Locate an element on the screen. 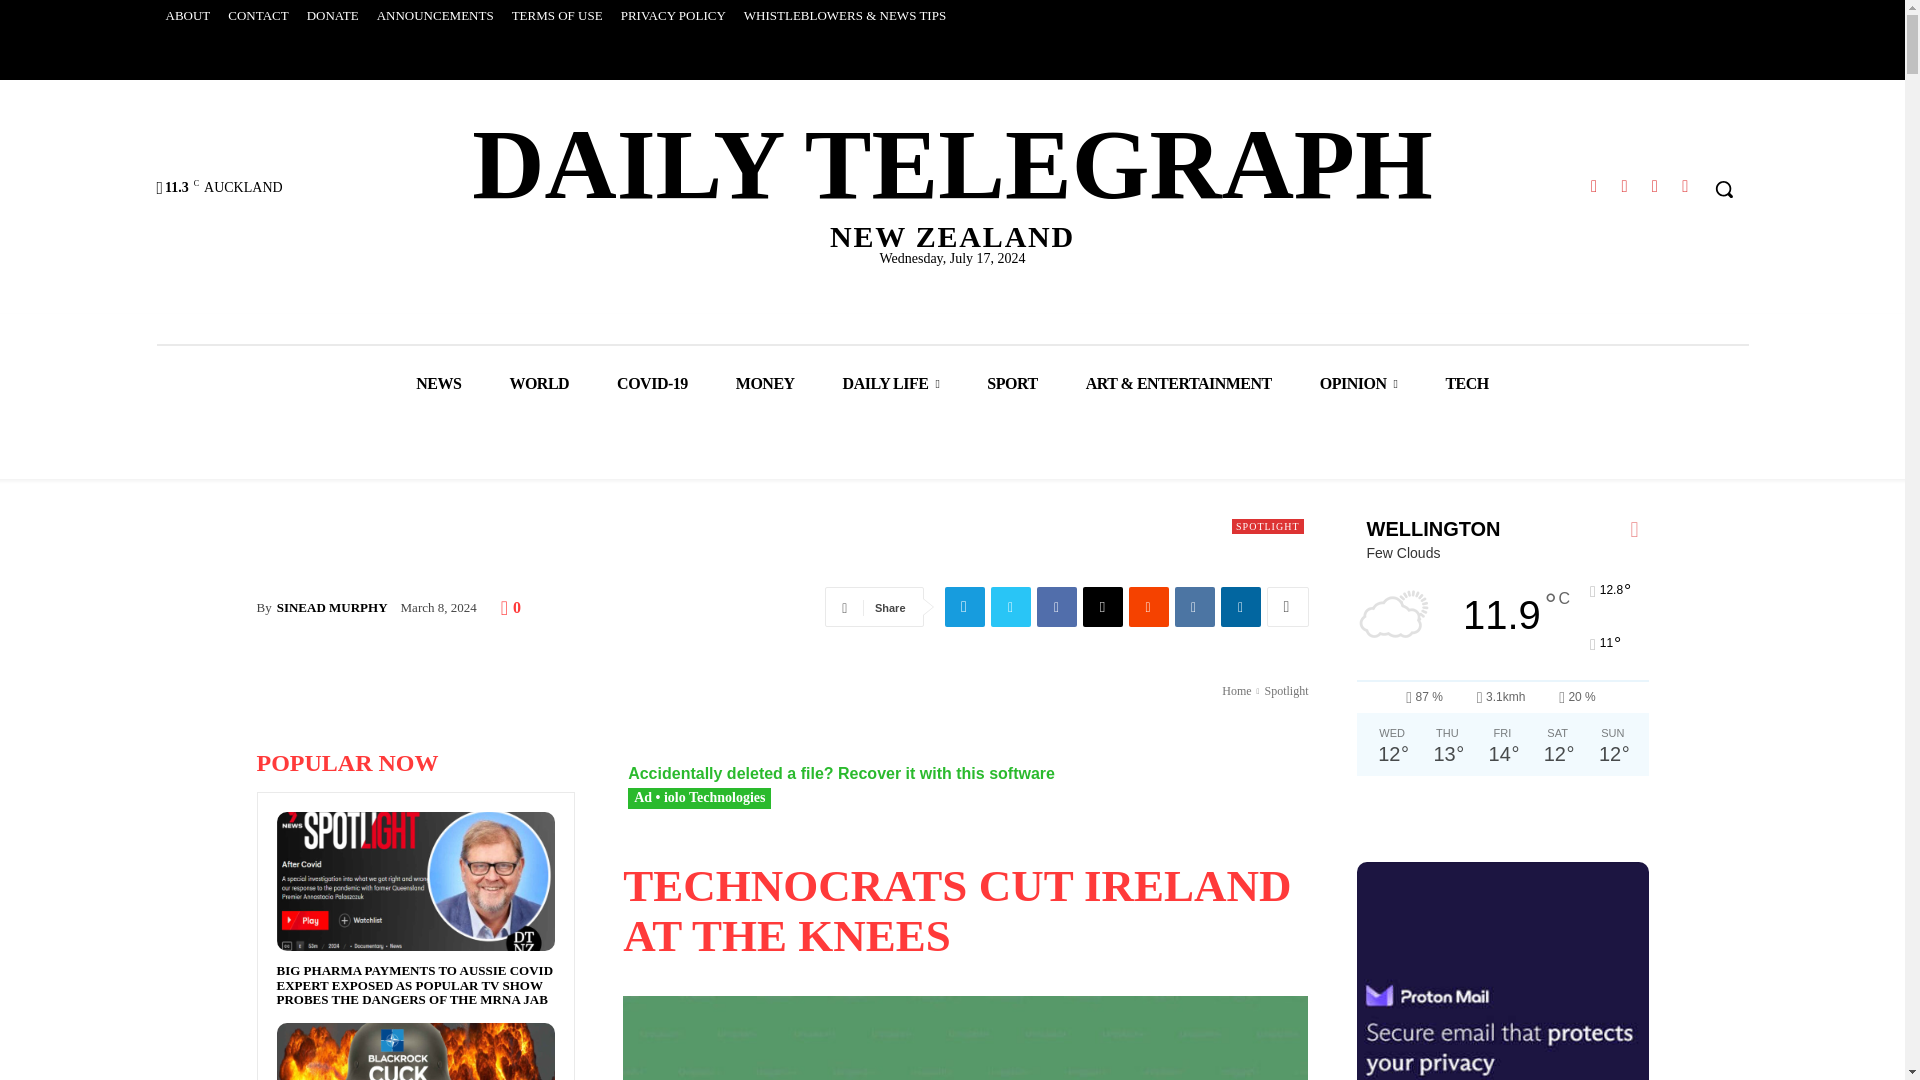 The height and width of the screenshot is (1080, 1920). PRIVACY POLICY is located at coordinates (1239, 607).